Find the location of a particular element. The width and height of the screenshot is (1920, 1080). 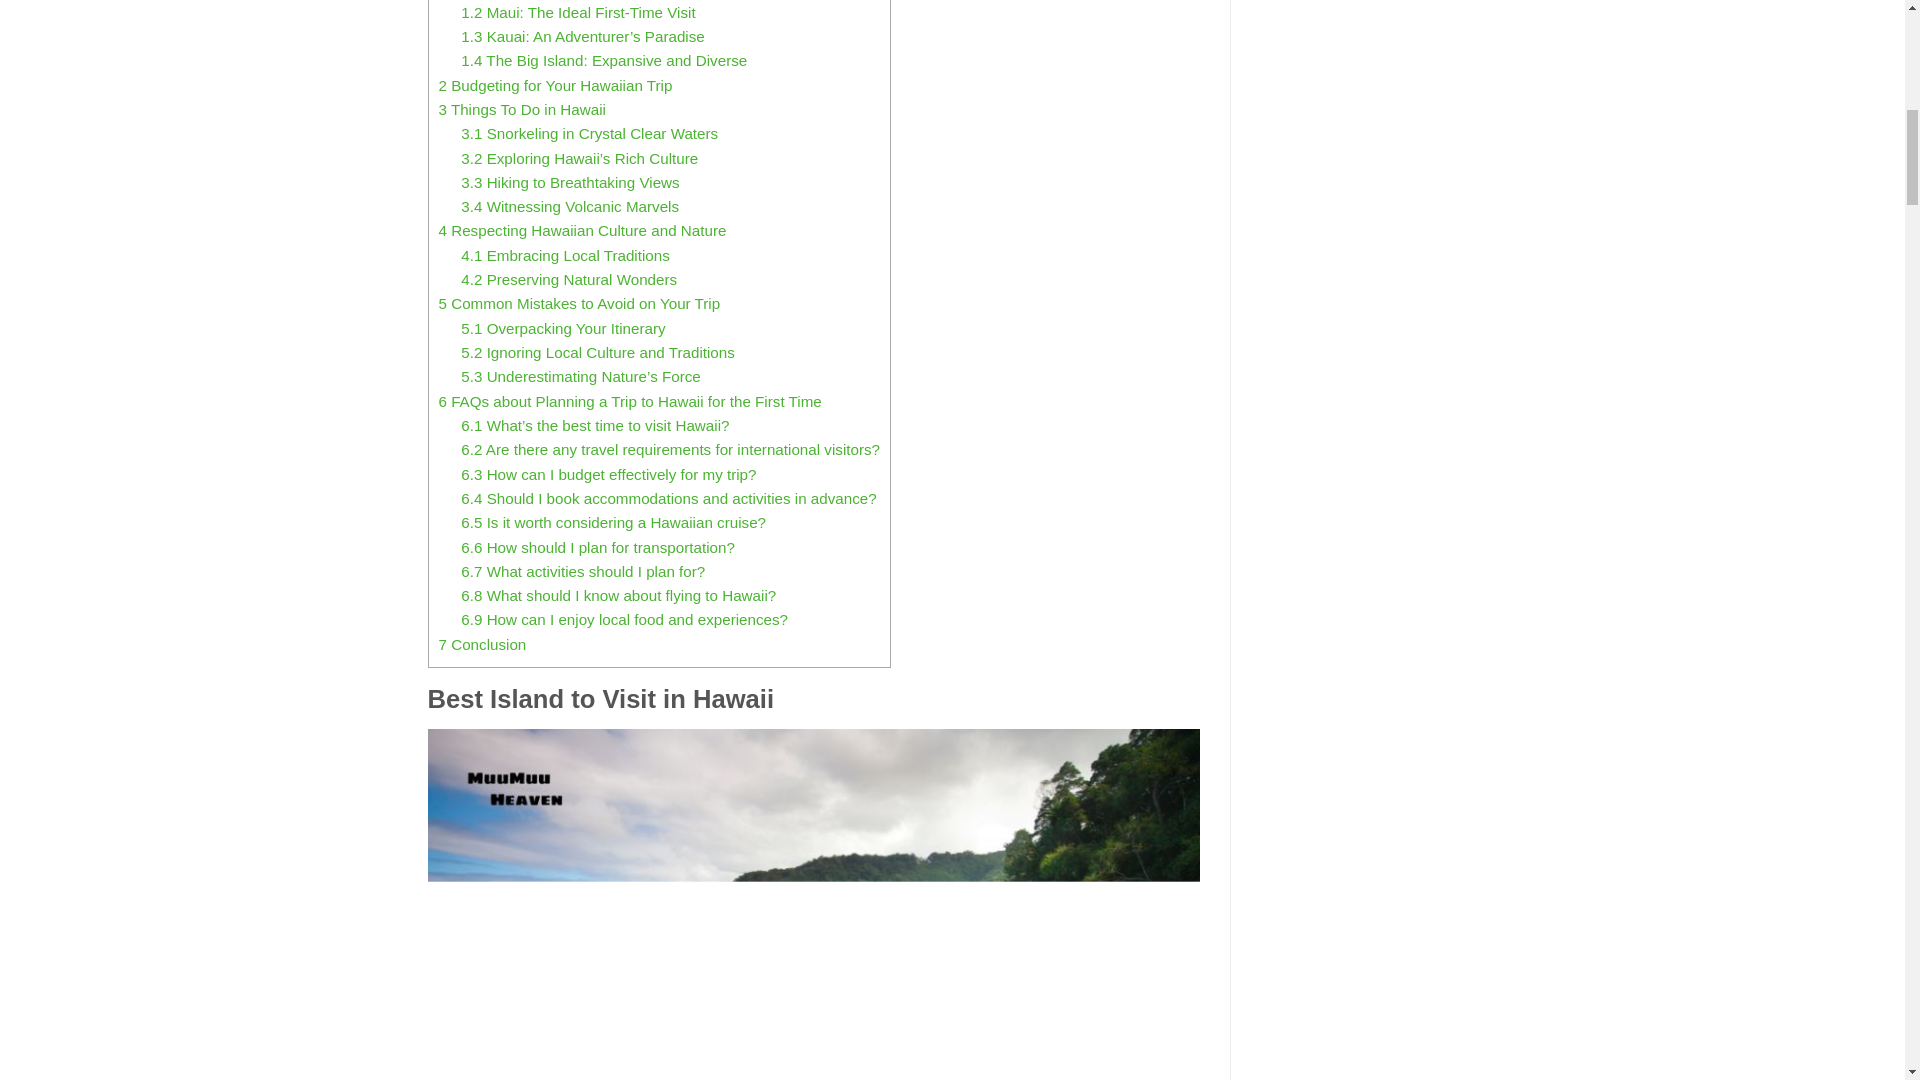

6.7 What activities should I plan for? is located at coordinates (582, 570).